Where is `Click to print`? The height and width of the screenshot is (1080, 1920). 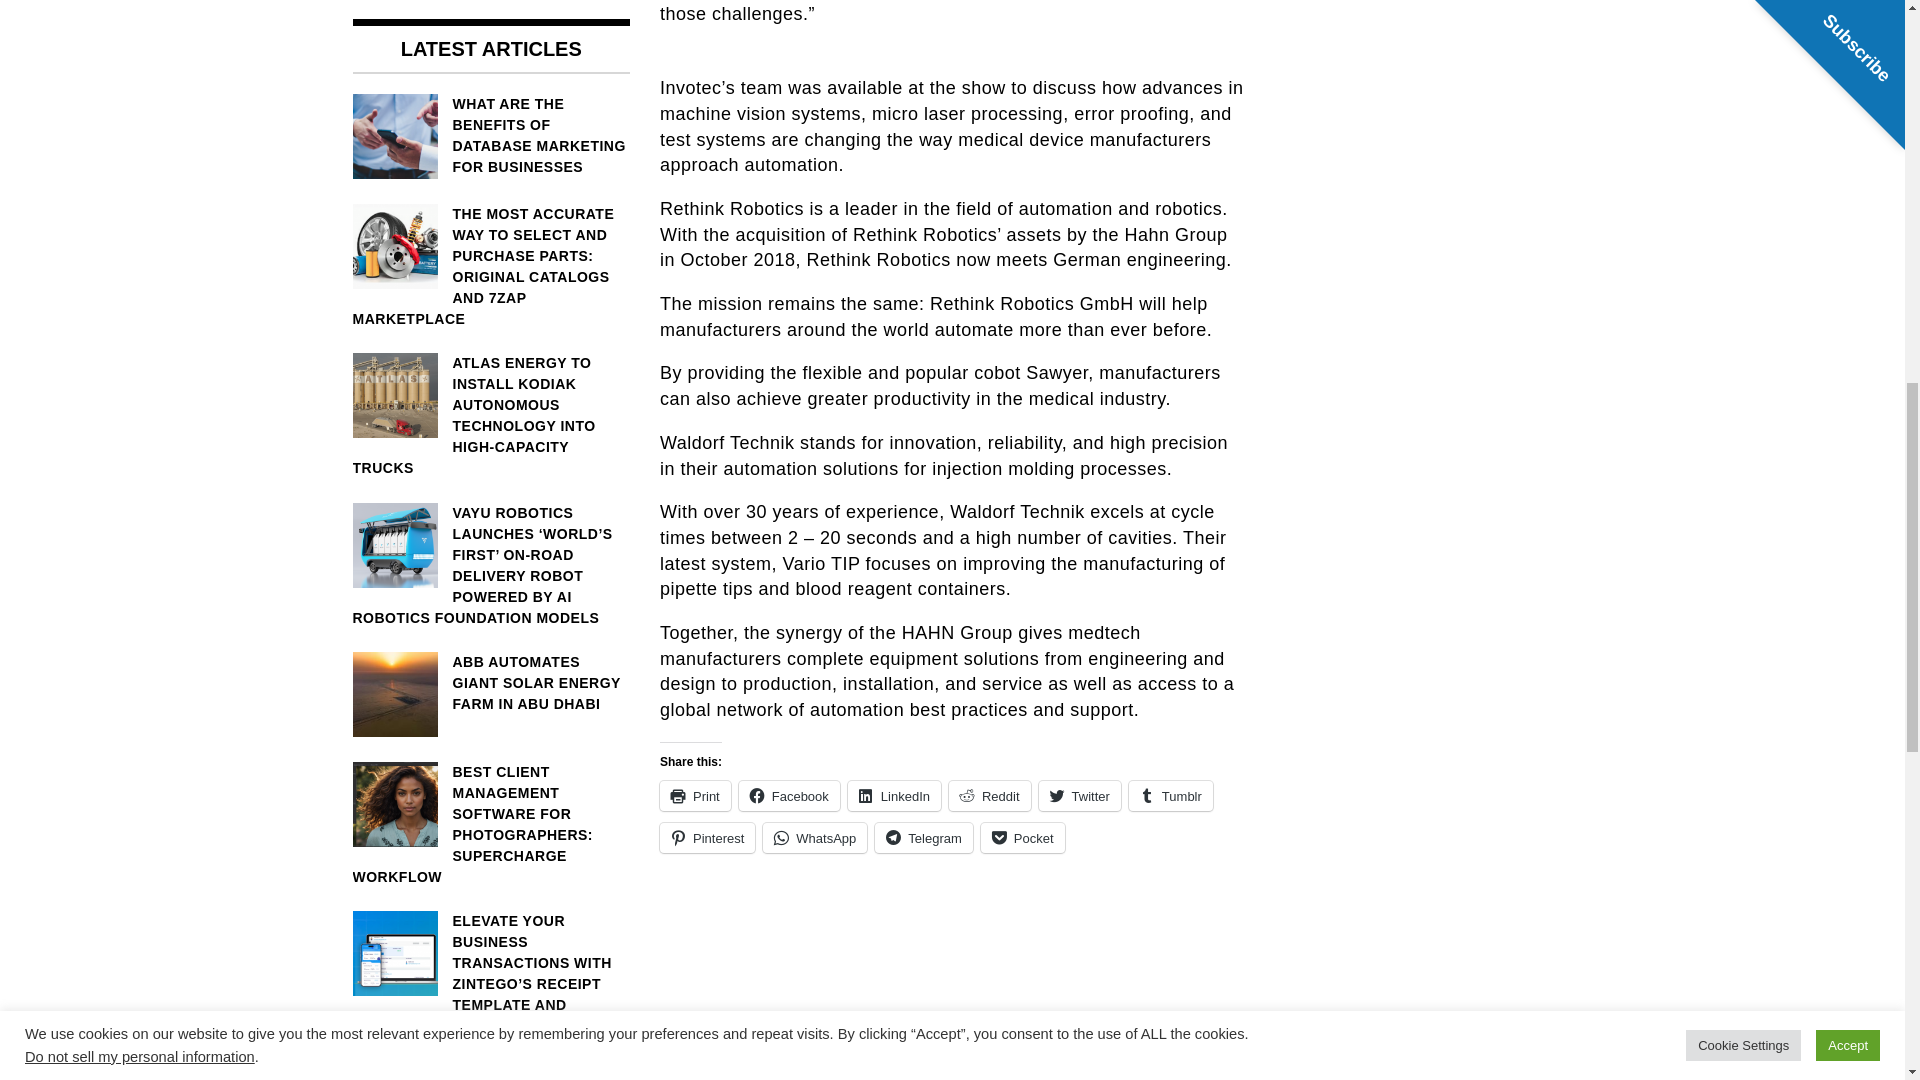 Click to print is located at coordinates (696, 796).